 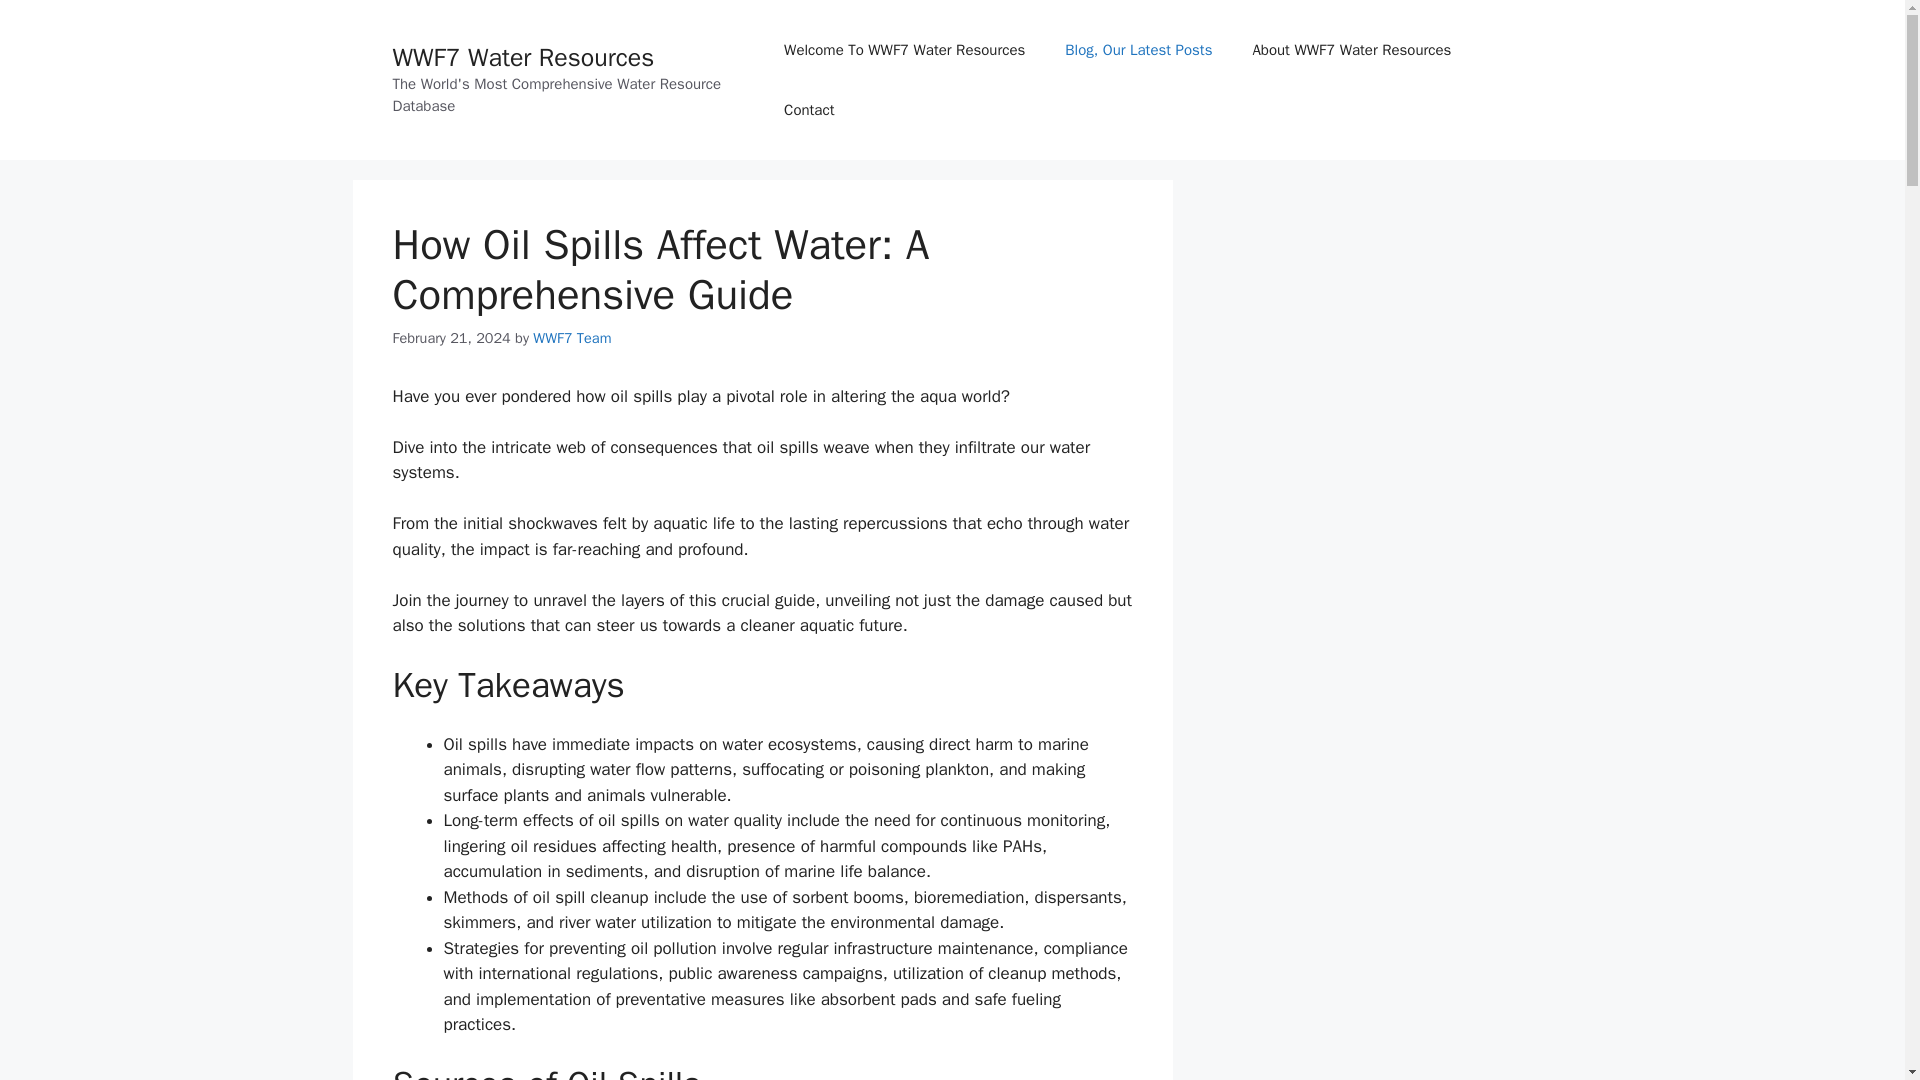 I want to click on WWF7 Water Resources, so click(x=522, y=58).